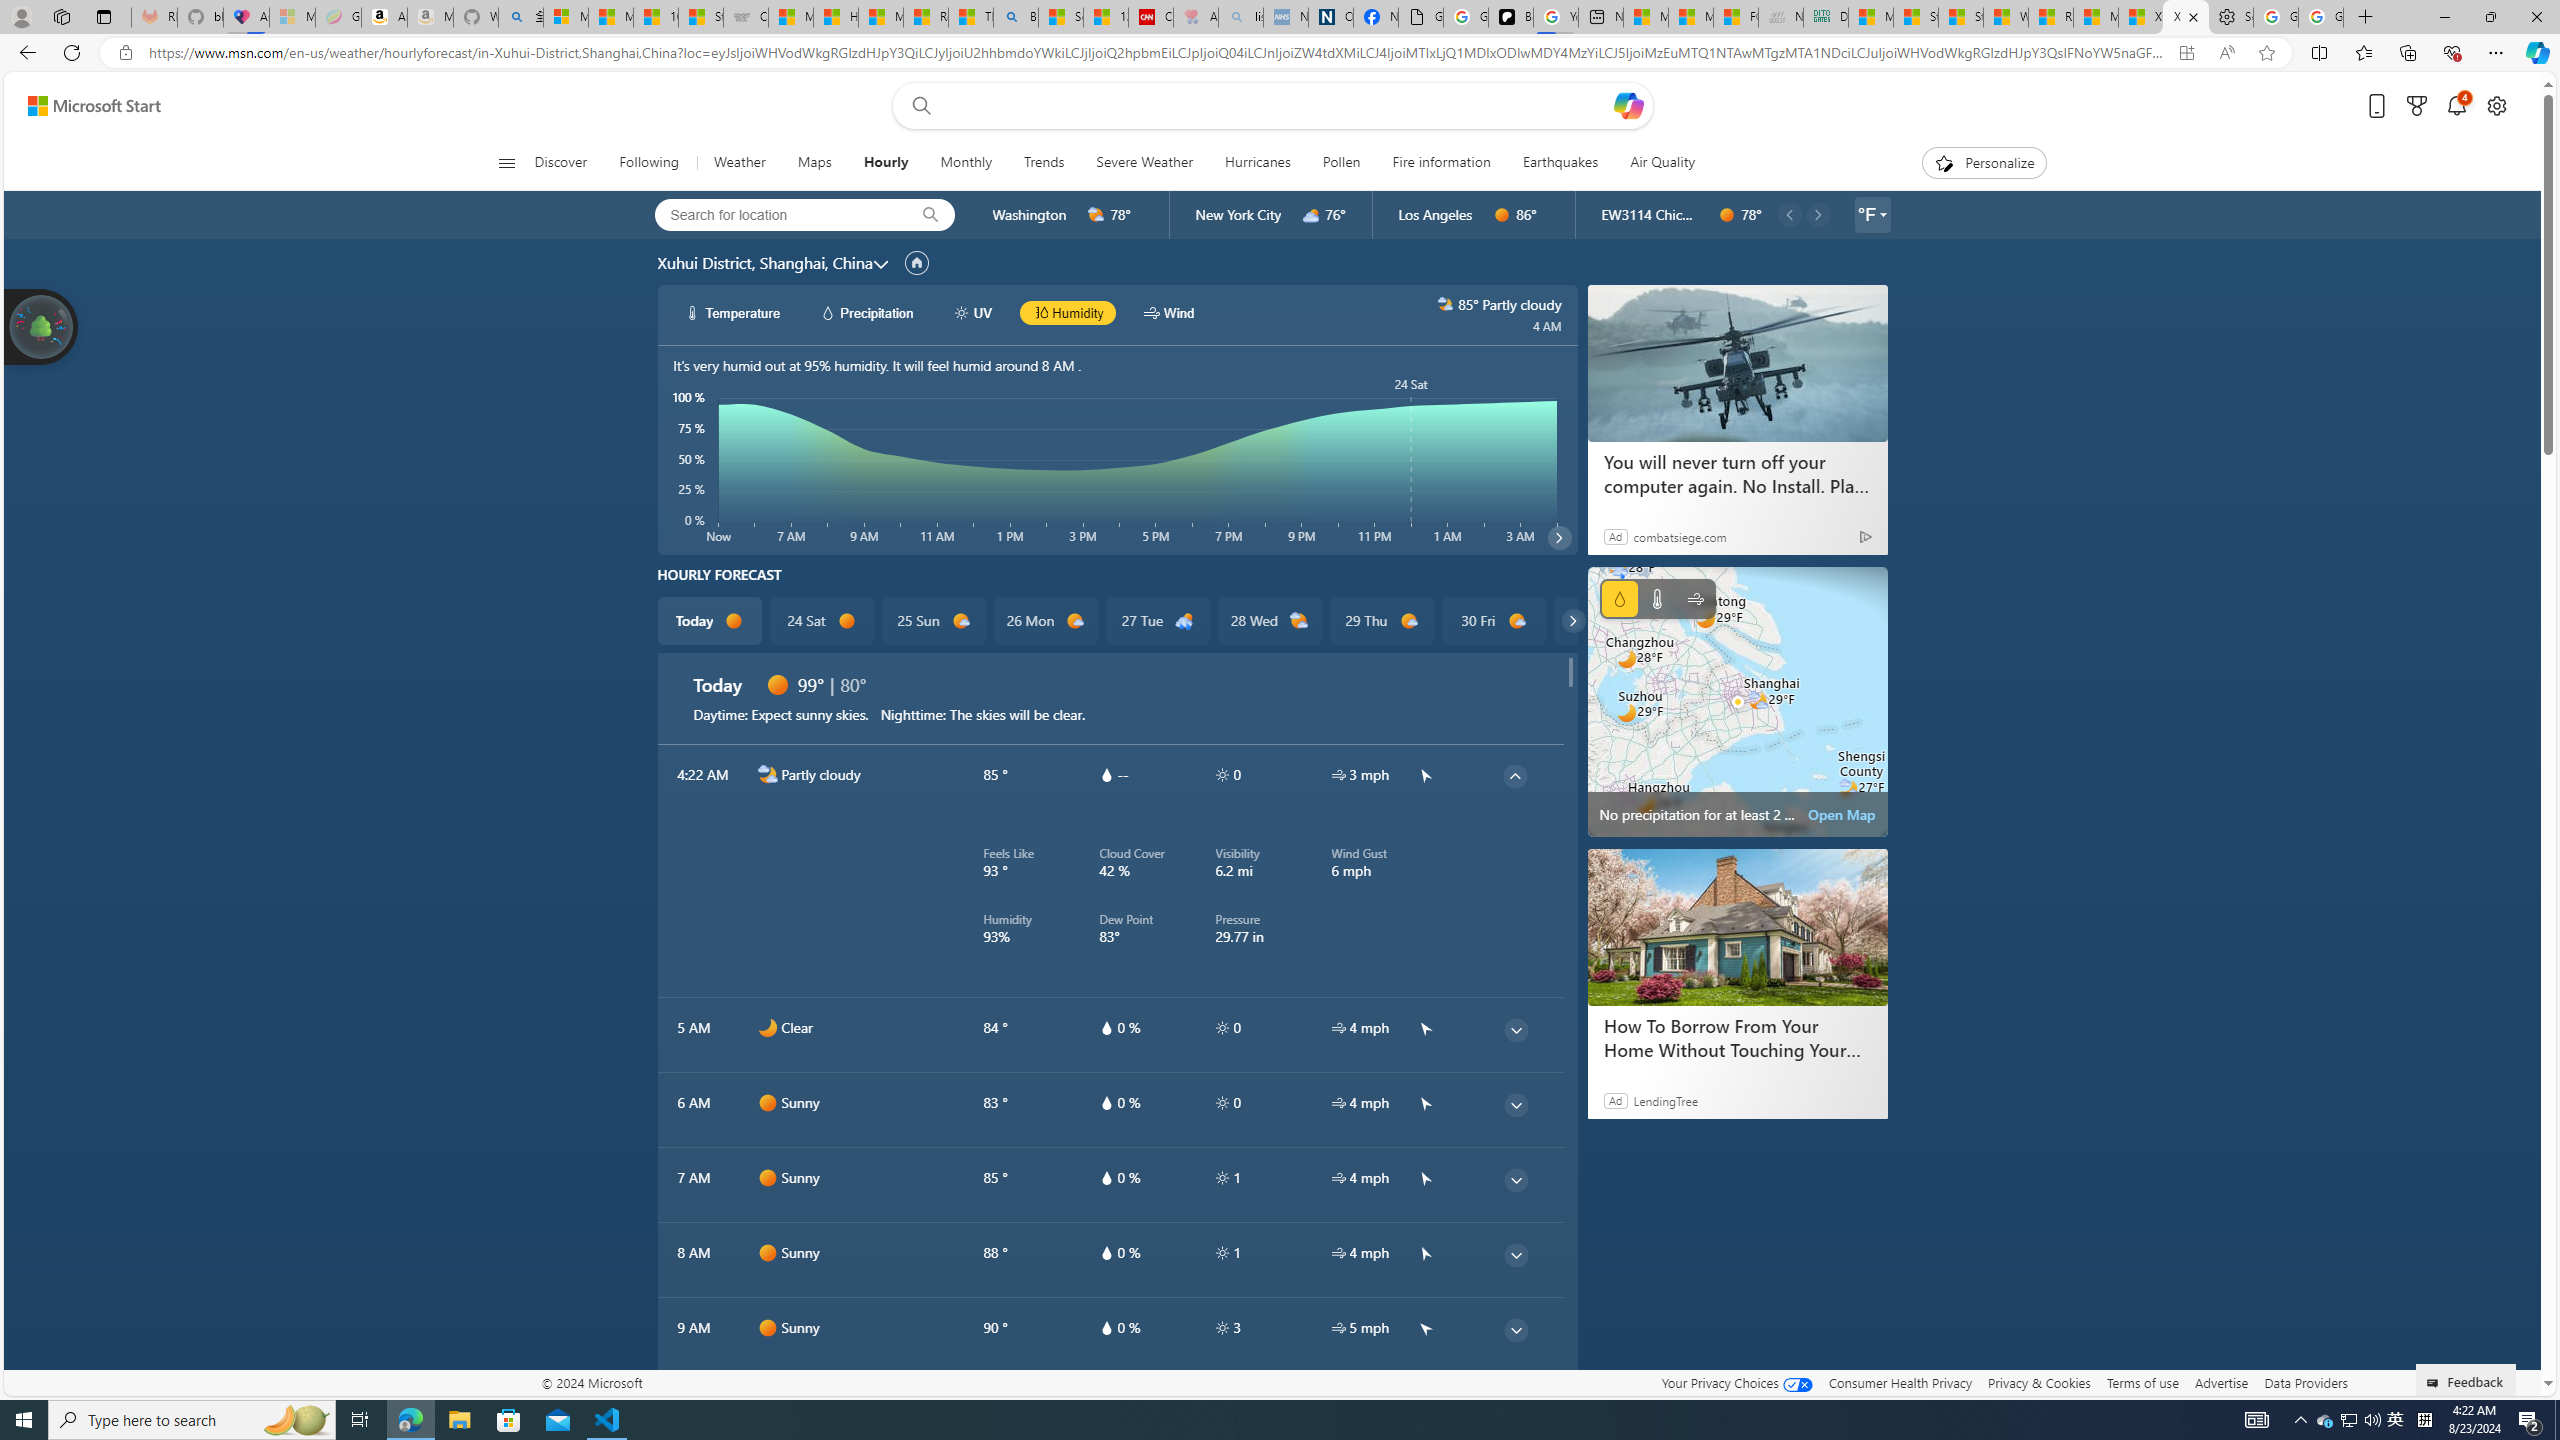 Image resolution: width=2560 pixels, height=1440 pixels. Describe the element at coordinates (966, 163) in the screenshot. I see `Monthly` at that location.